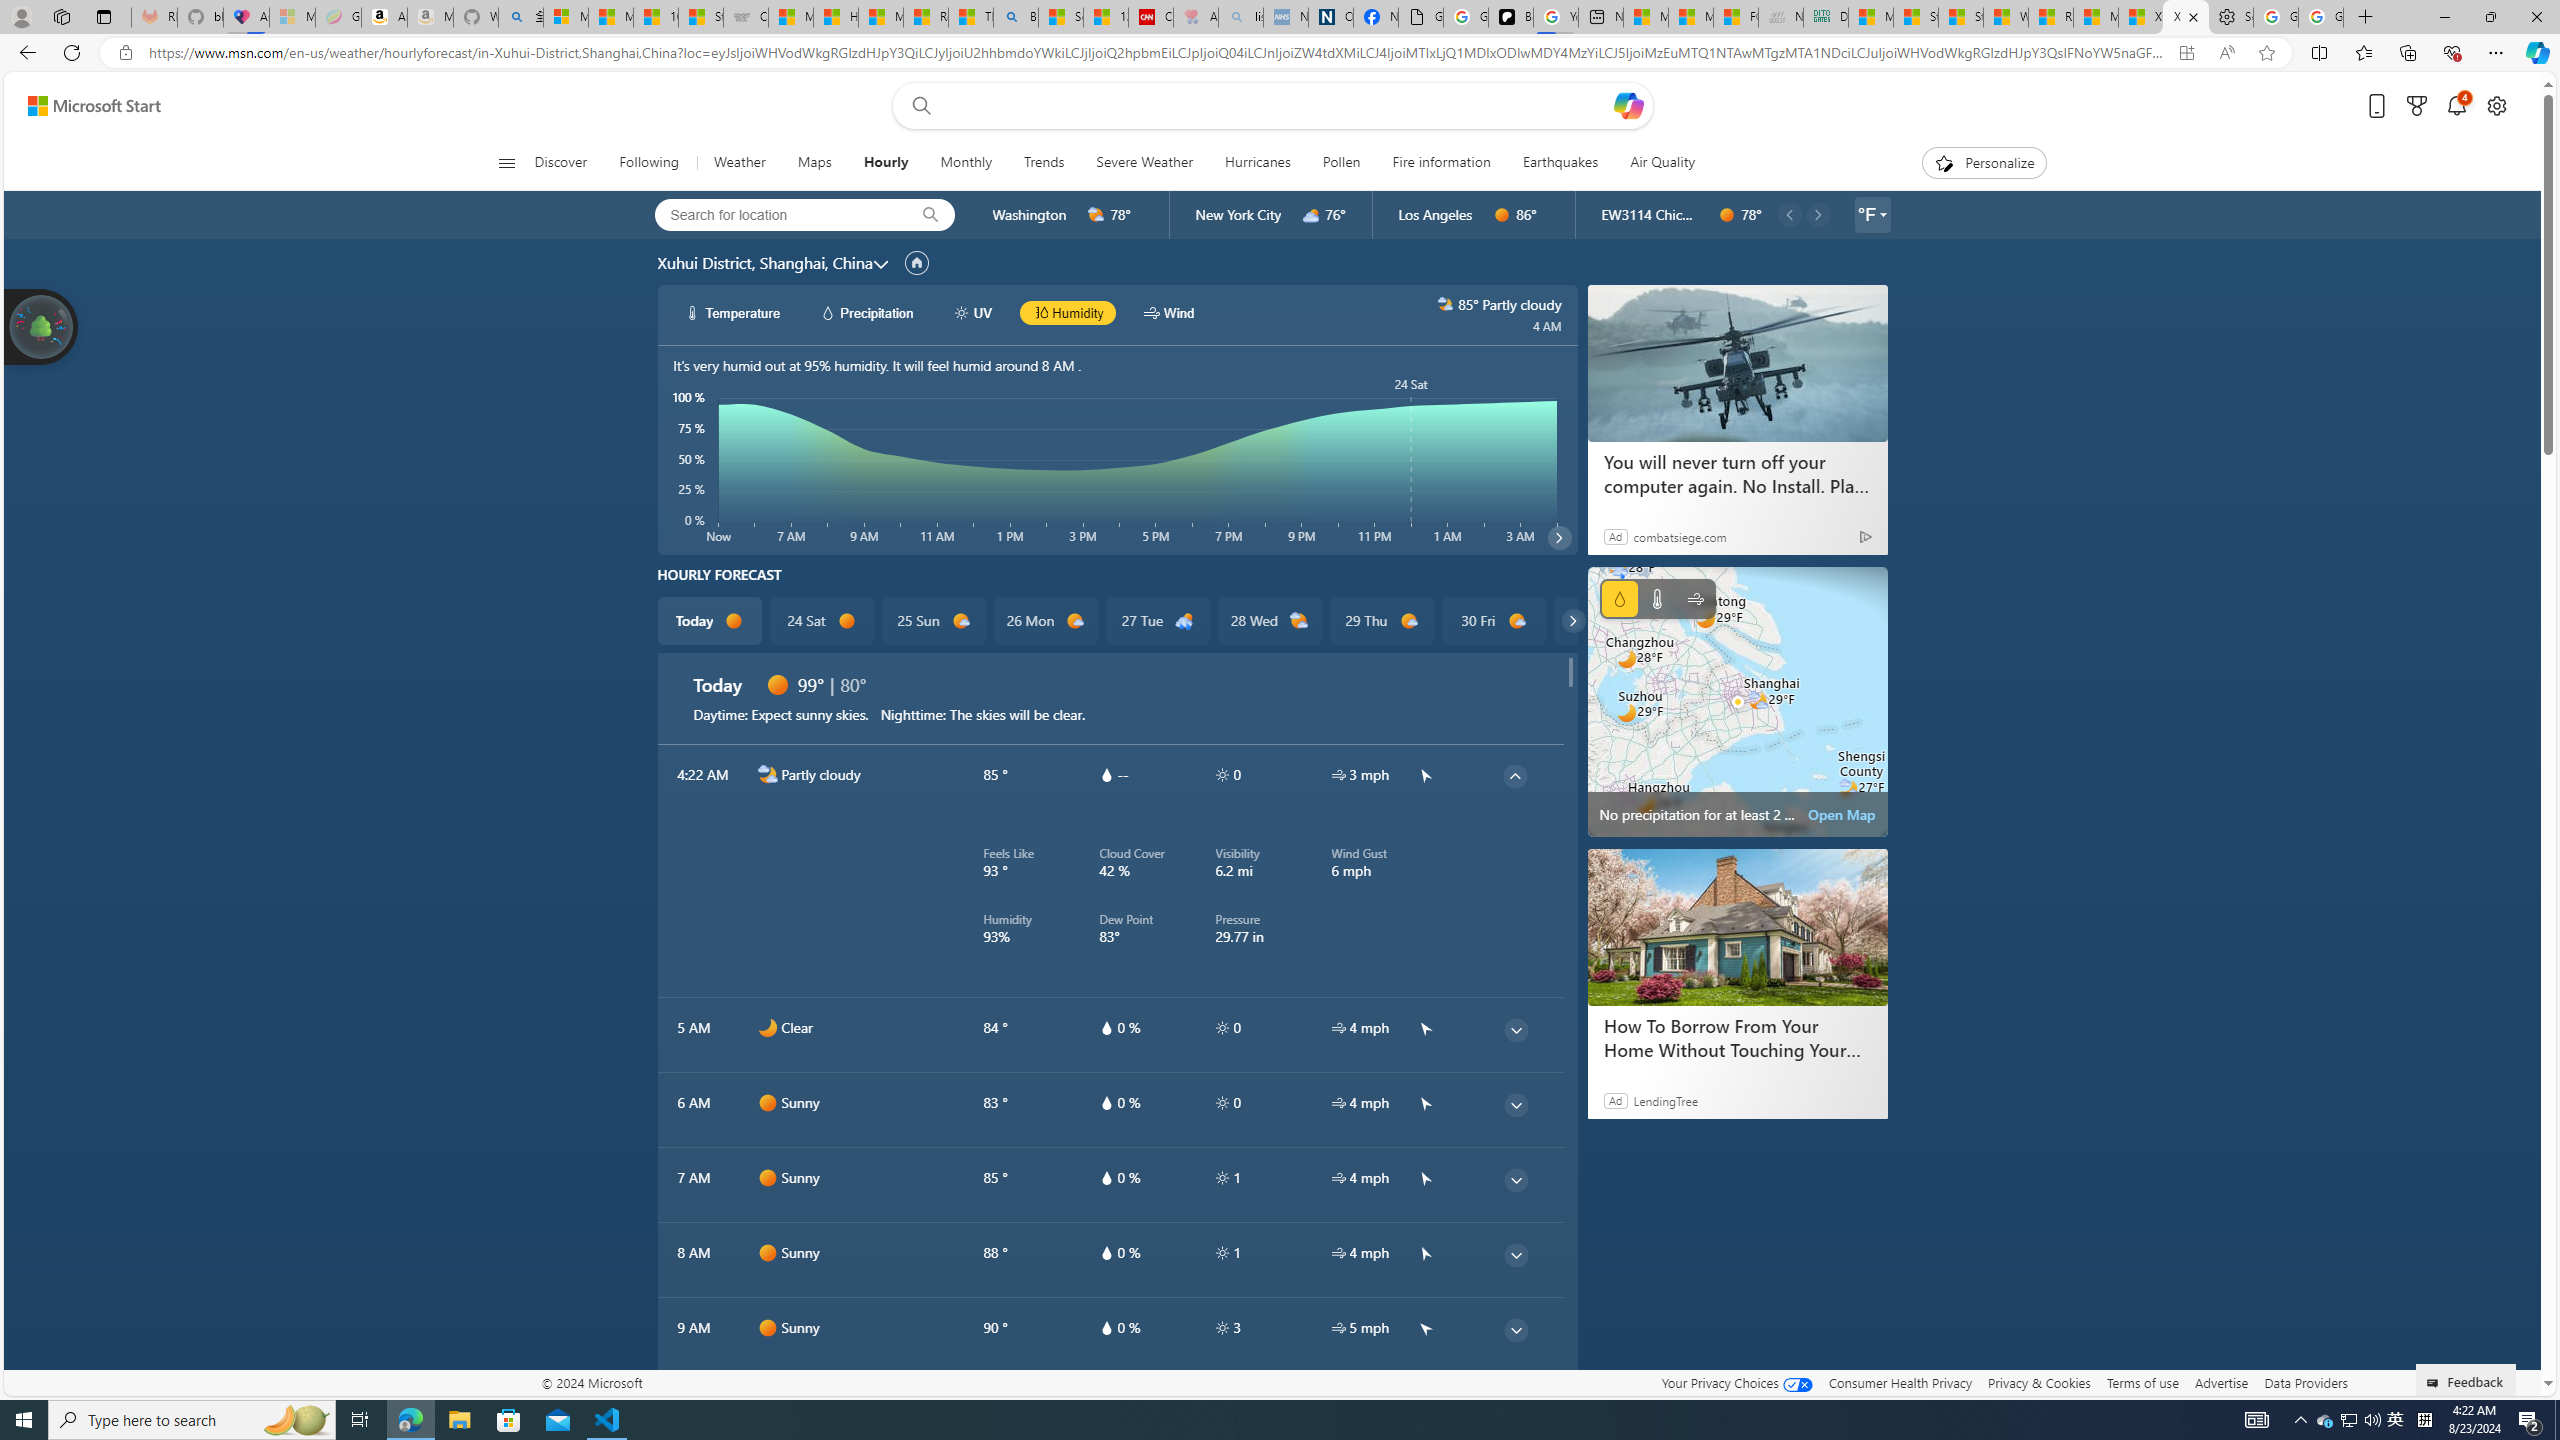 Image resolution: width=2560 pixels, height=1440 pixels. Describe the element at coordinates (966, 163) in the screenshot. I see `Monthly` at that location.